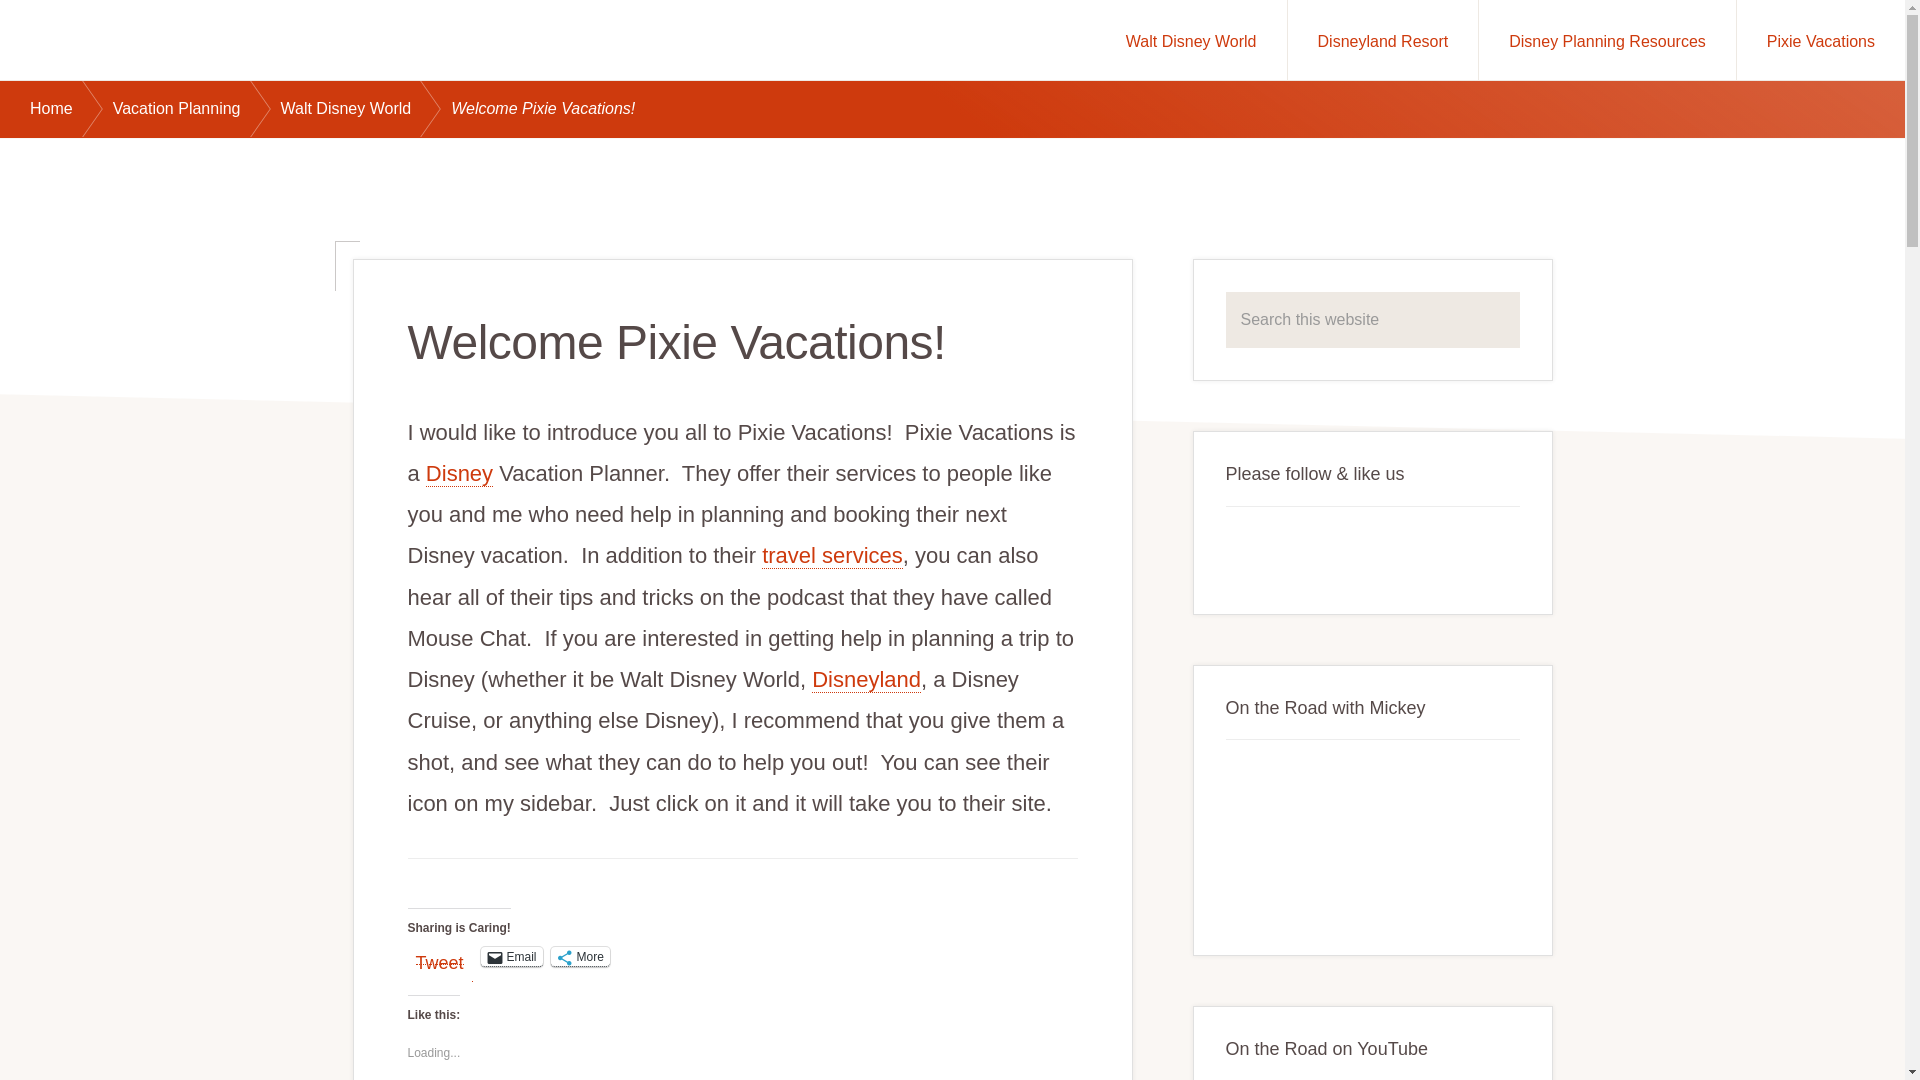 This screenshot has width=1920, height=1080. What do you see at coordinates (1810, 1040) in the screenshot?
I see `Close and accept` at bounding box center [1810, 1040].